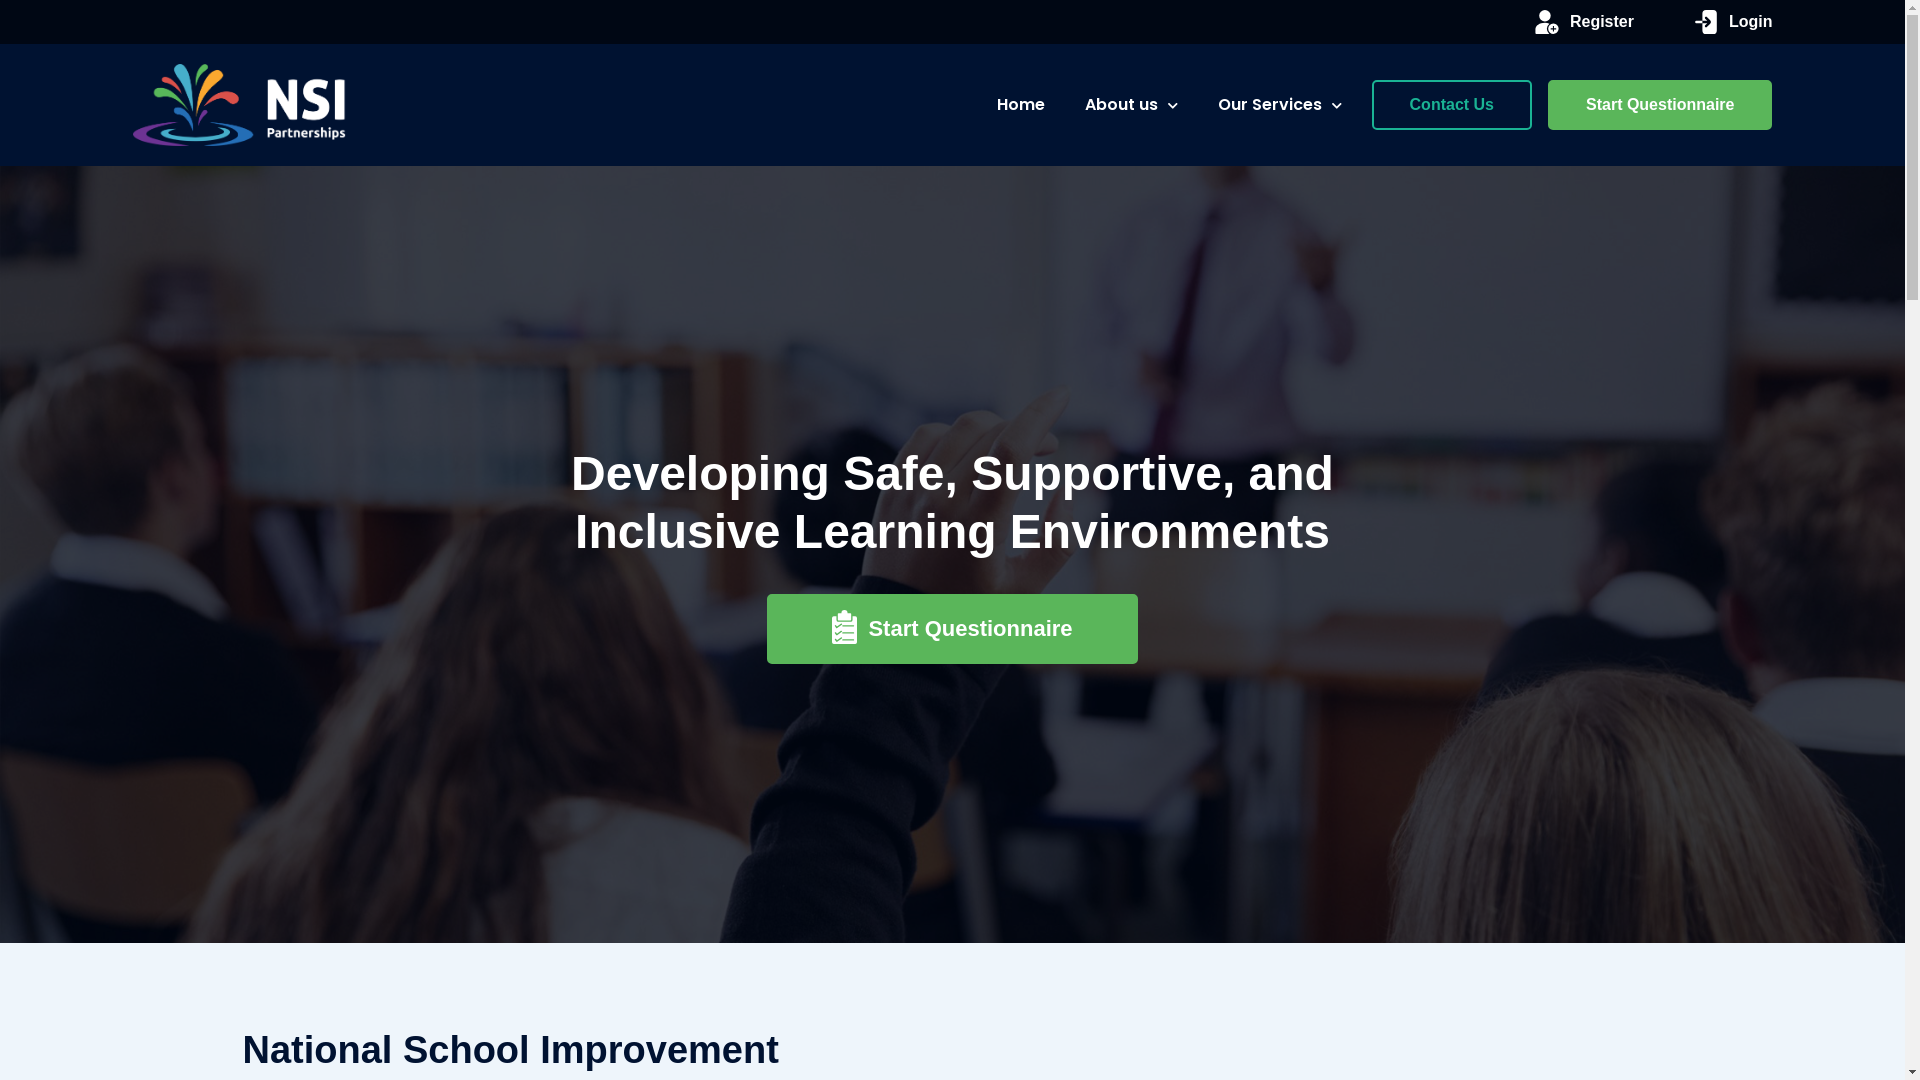  I want to click on Home, so click(1021, 105).